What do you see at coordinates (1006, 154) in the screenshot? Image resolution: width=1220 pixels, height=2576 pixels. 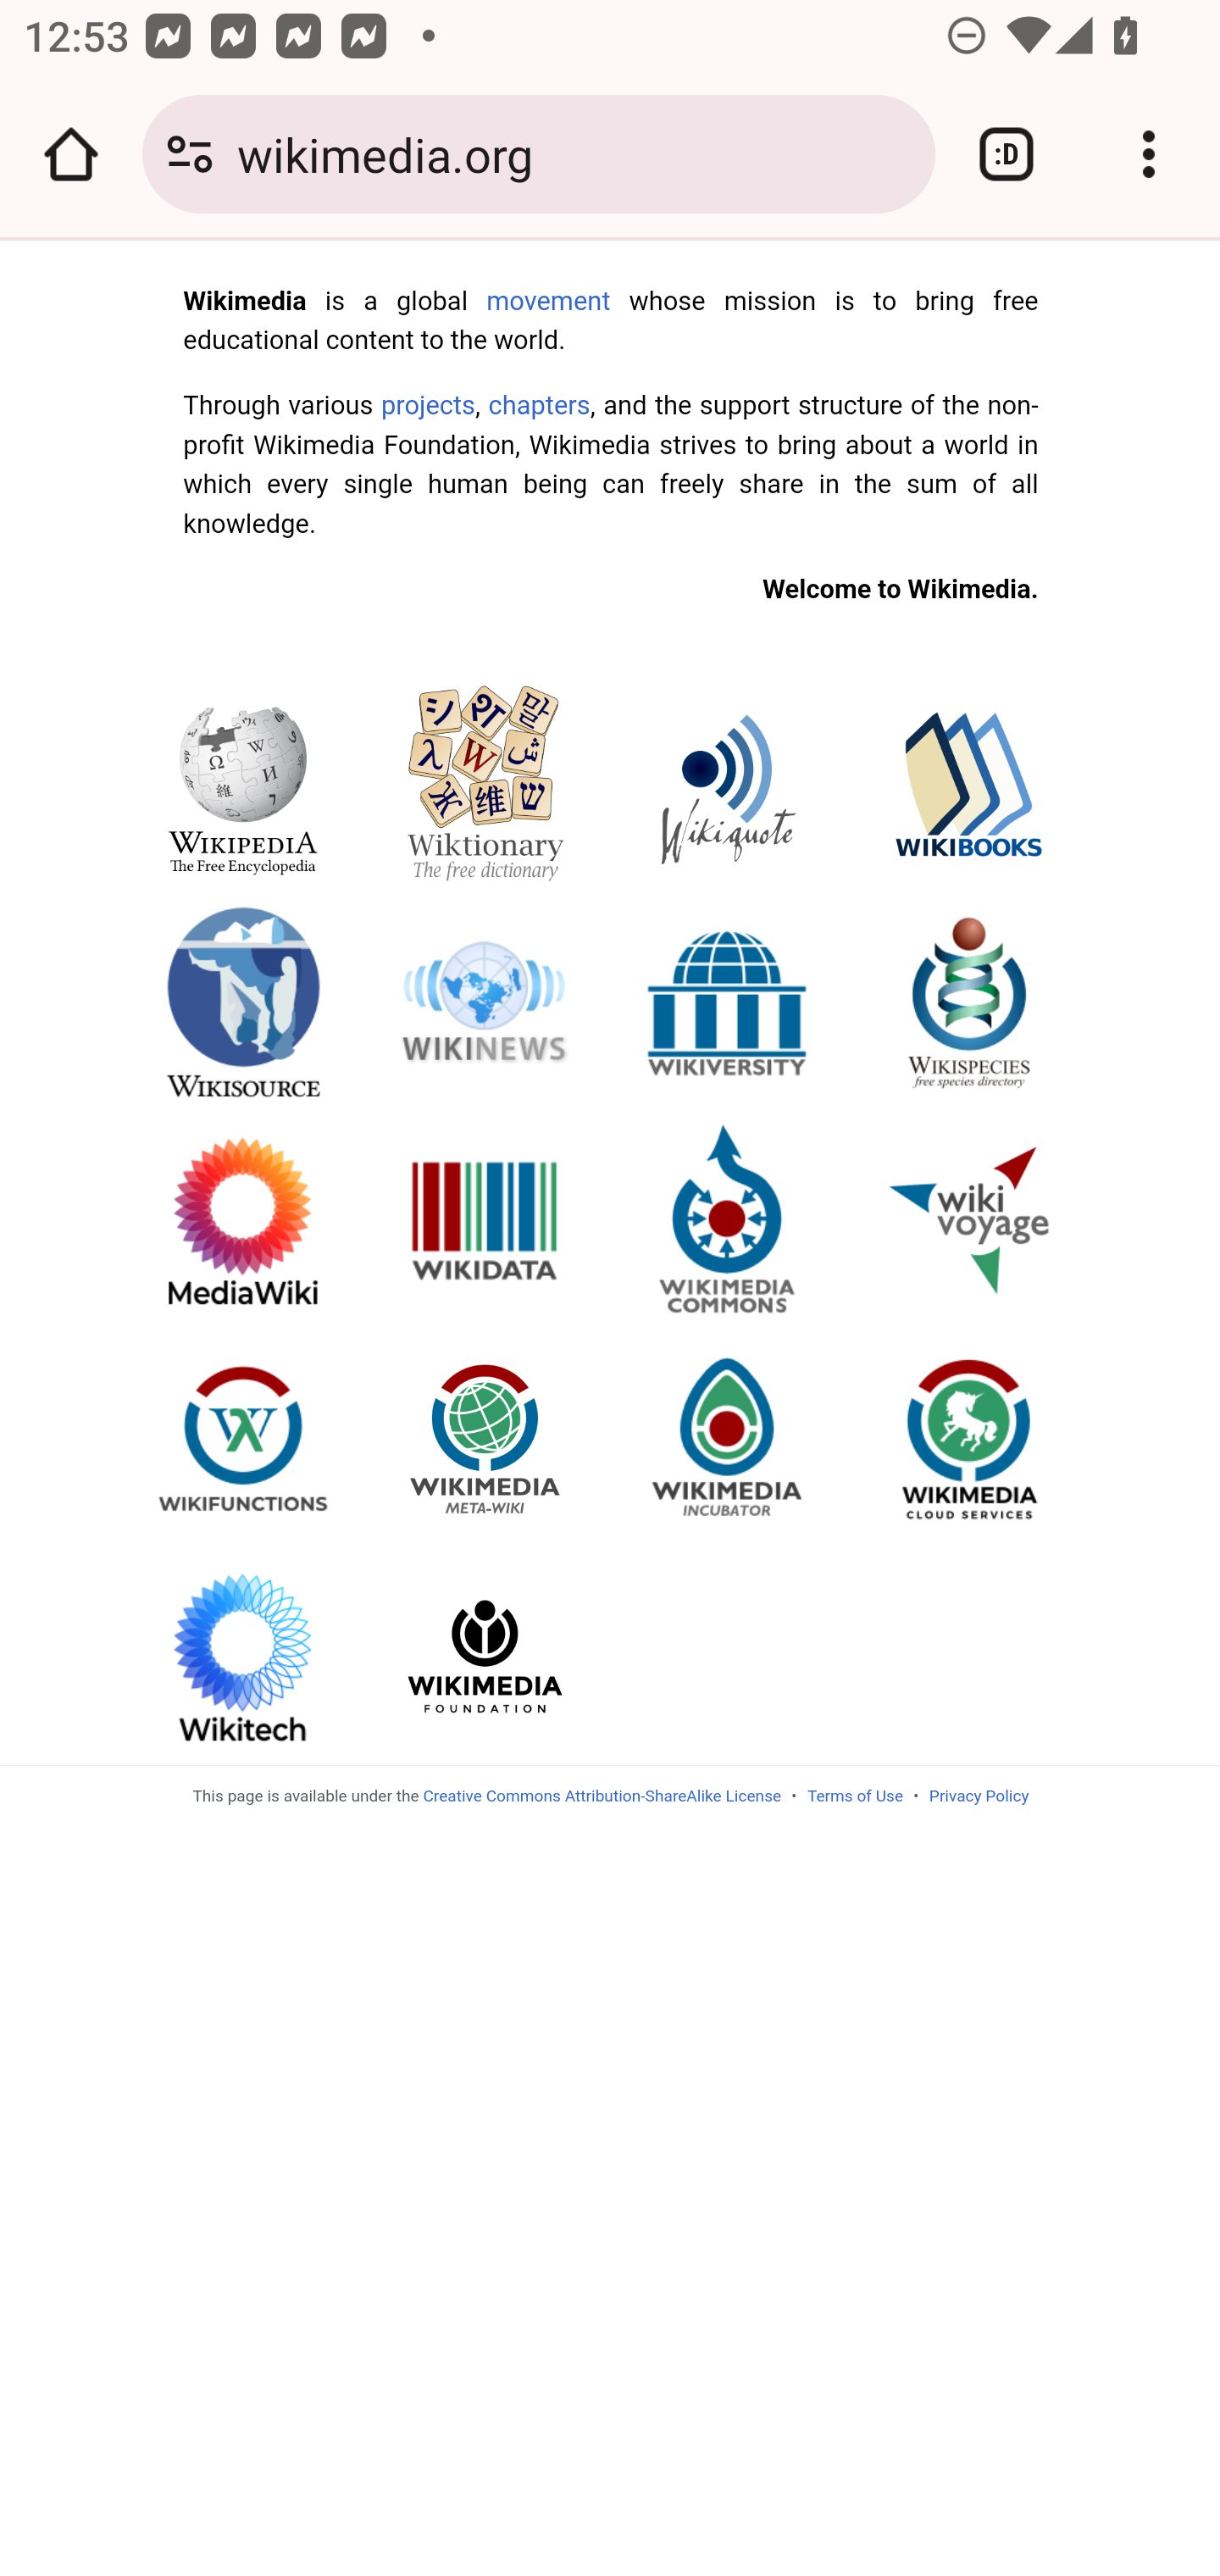 I see `Switch or close tabs` at bounding box center [1006, 154].